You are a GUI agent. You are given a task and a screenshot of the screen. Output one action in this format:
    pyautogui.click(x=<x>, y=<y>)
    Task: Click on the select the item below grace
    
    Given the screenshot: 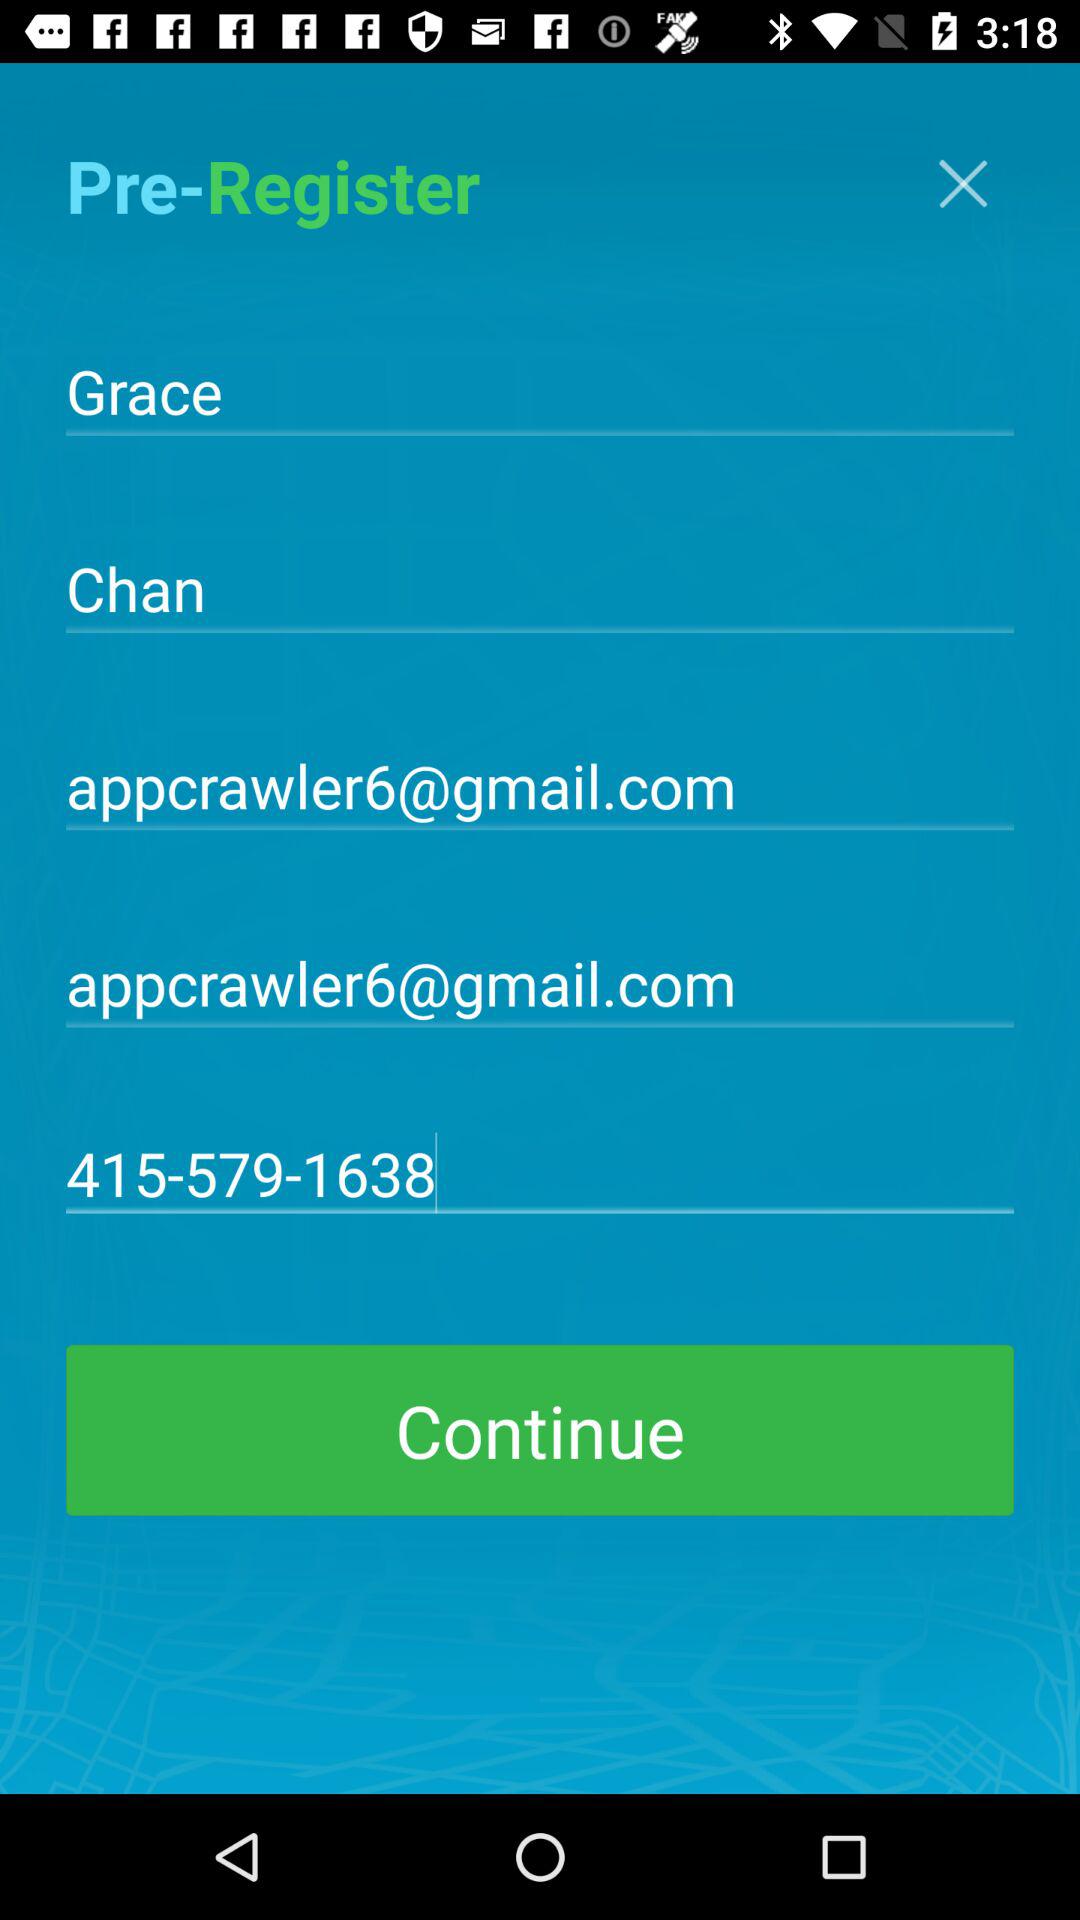 What is the action you would take?
    pyautogui.click(x=540, y=586)
    